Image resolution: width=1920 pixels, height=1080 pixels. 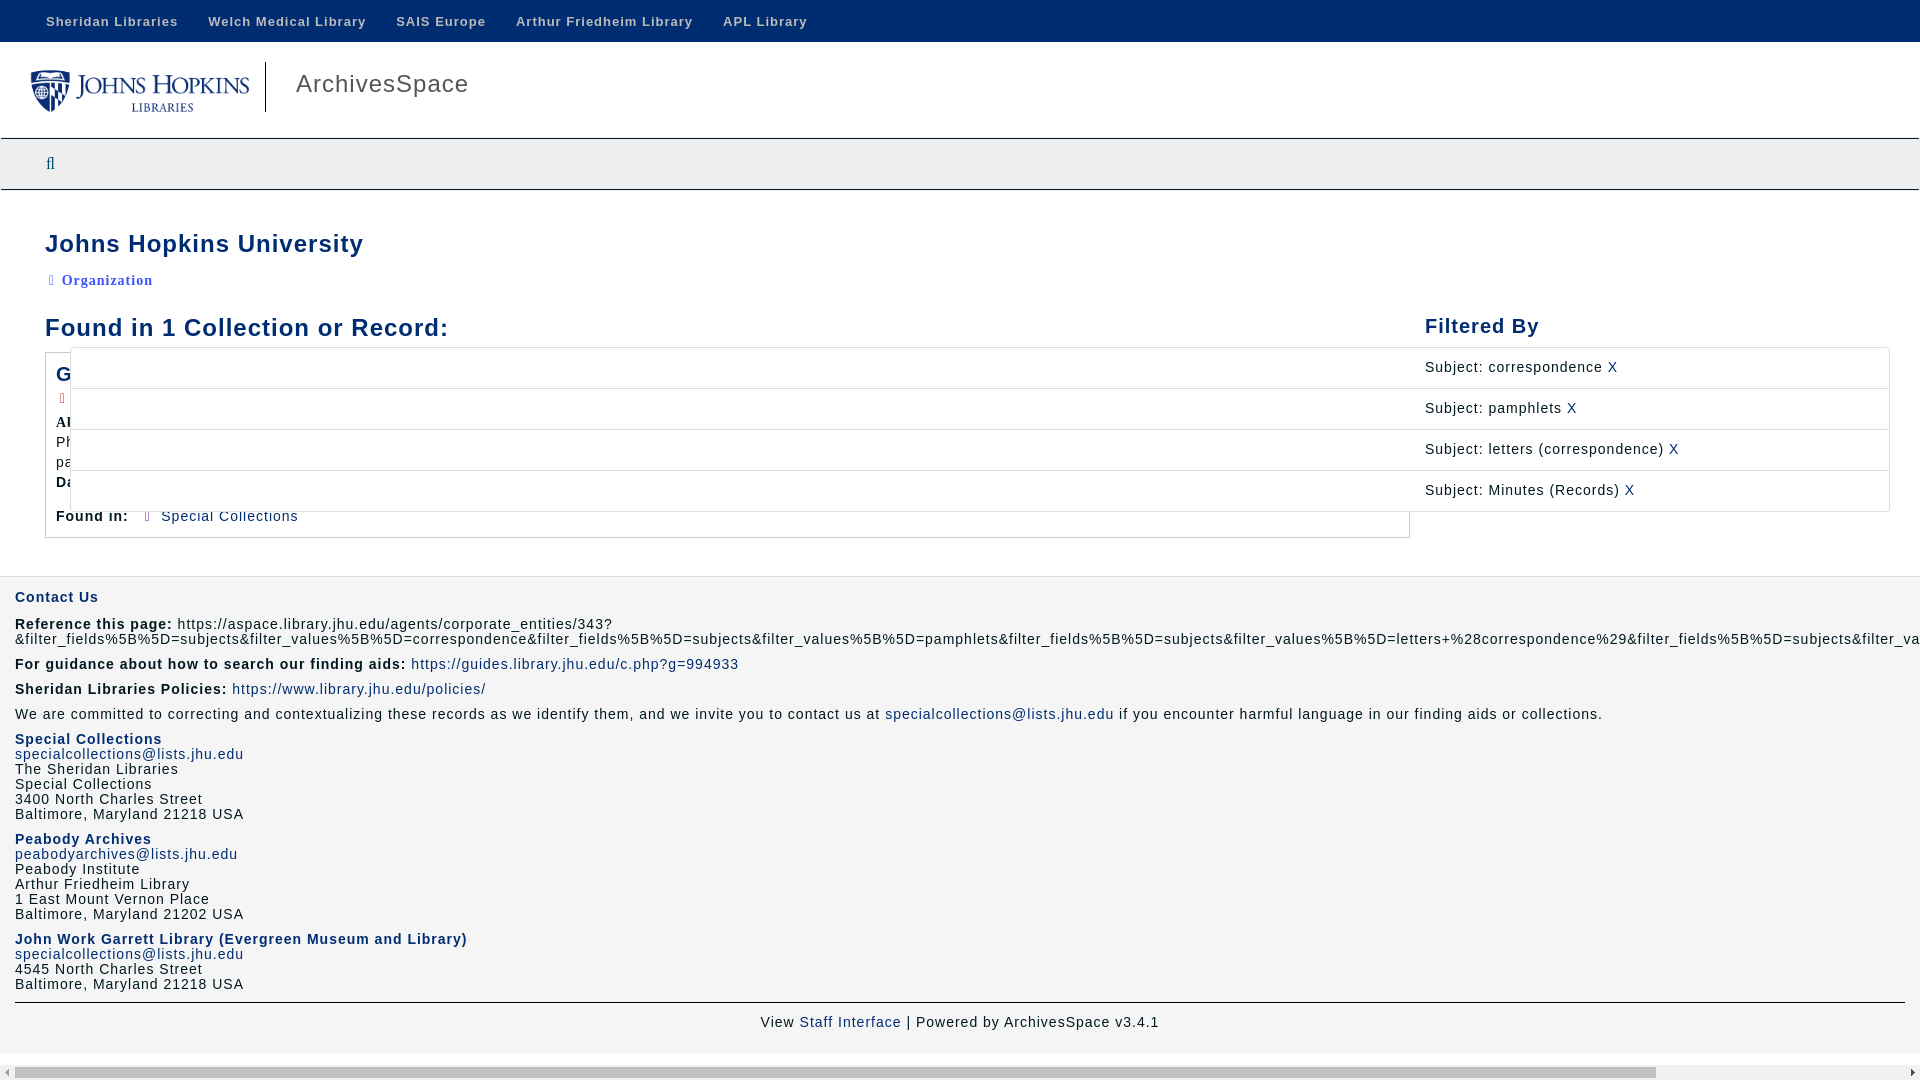 I want to click on Sheridan Libraries, so click(x=112, y=21).